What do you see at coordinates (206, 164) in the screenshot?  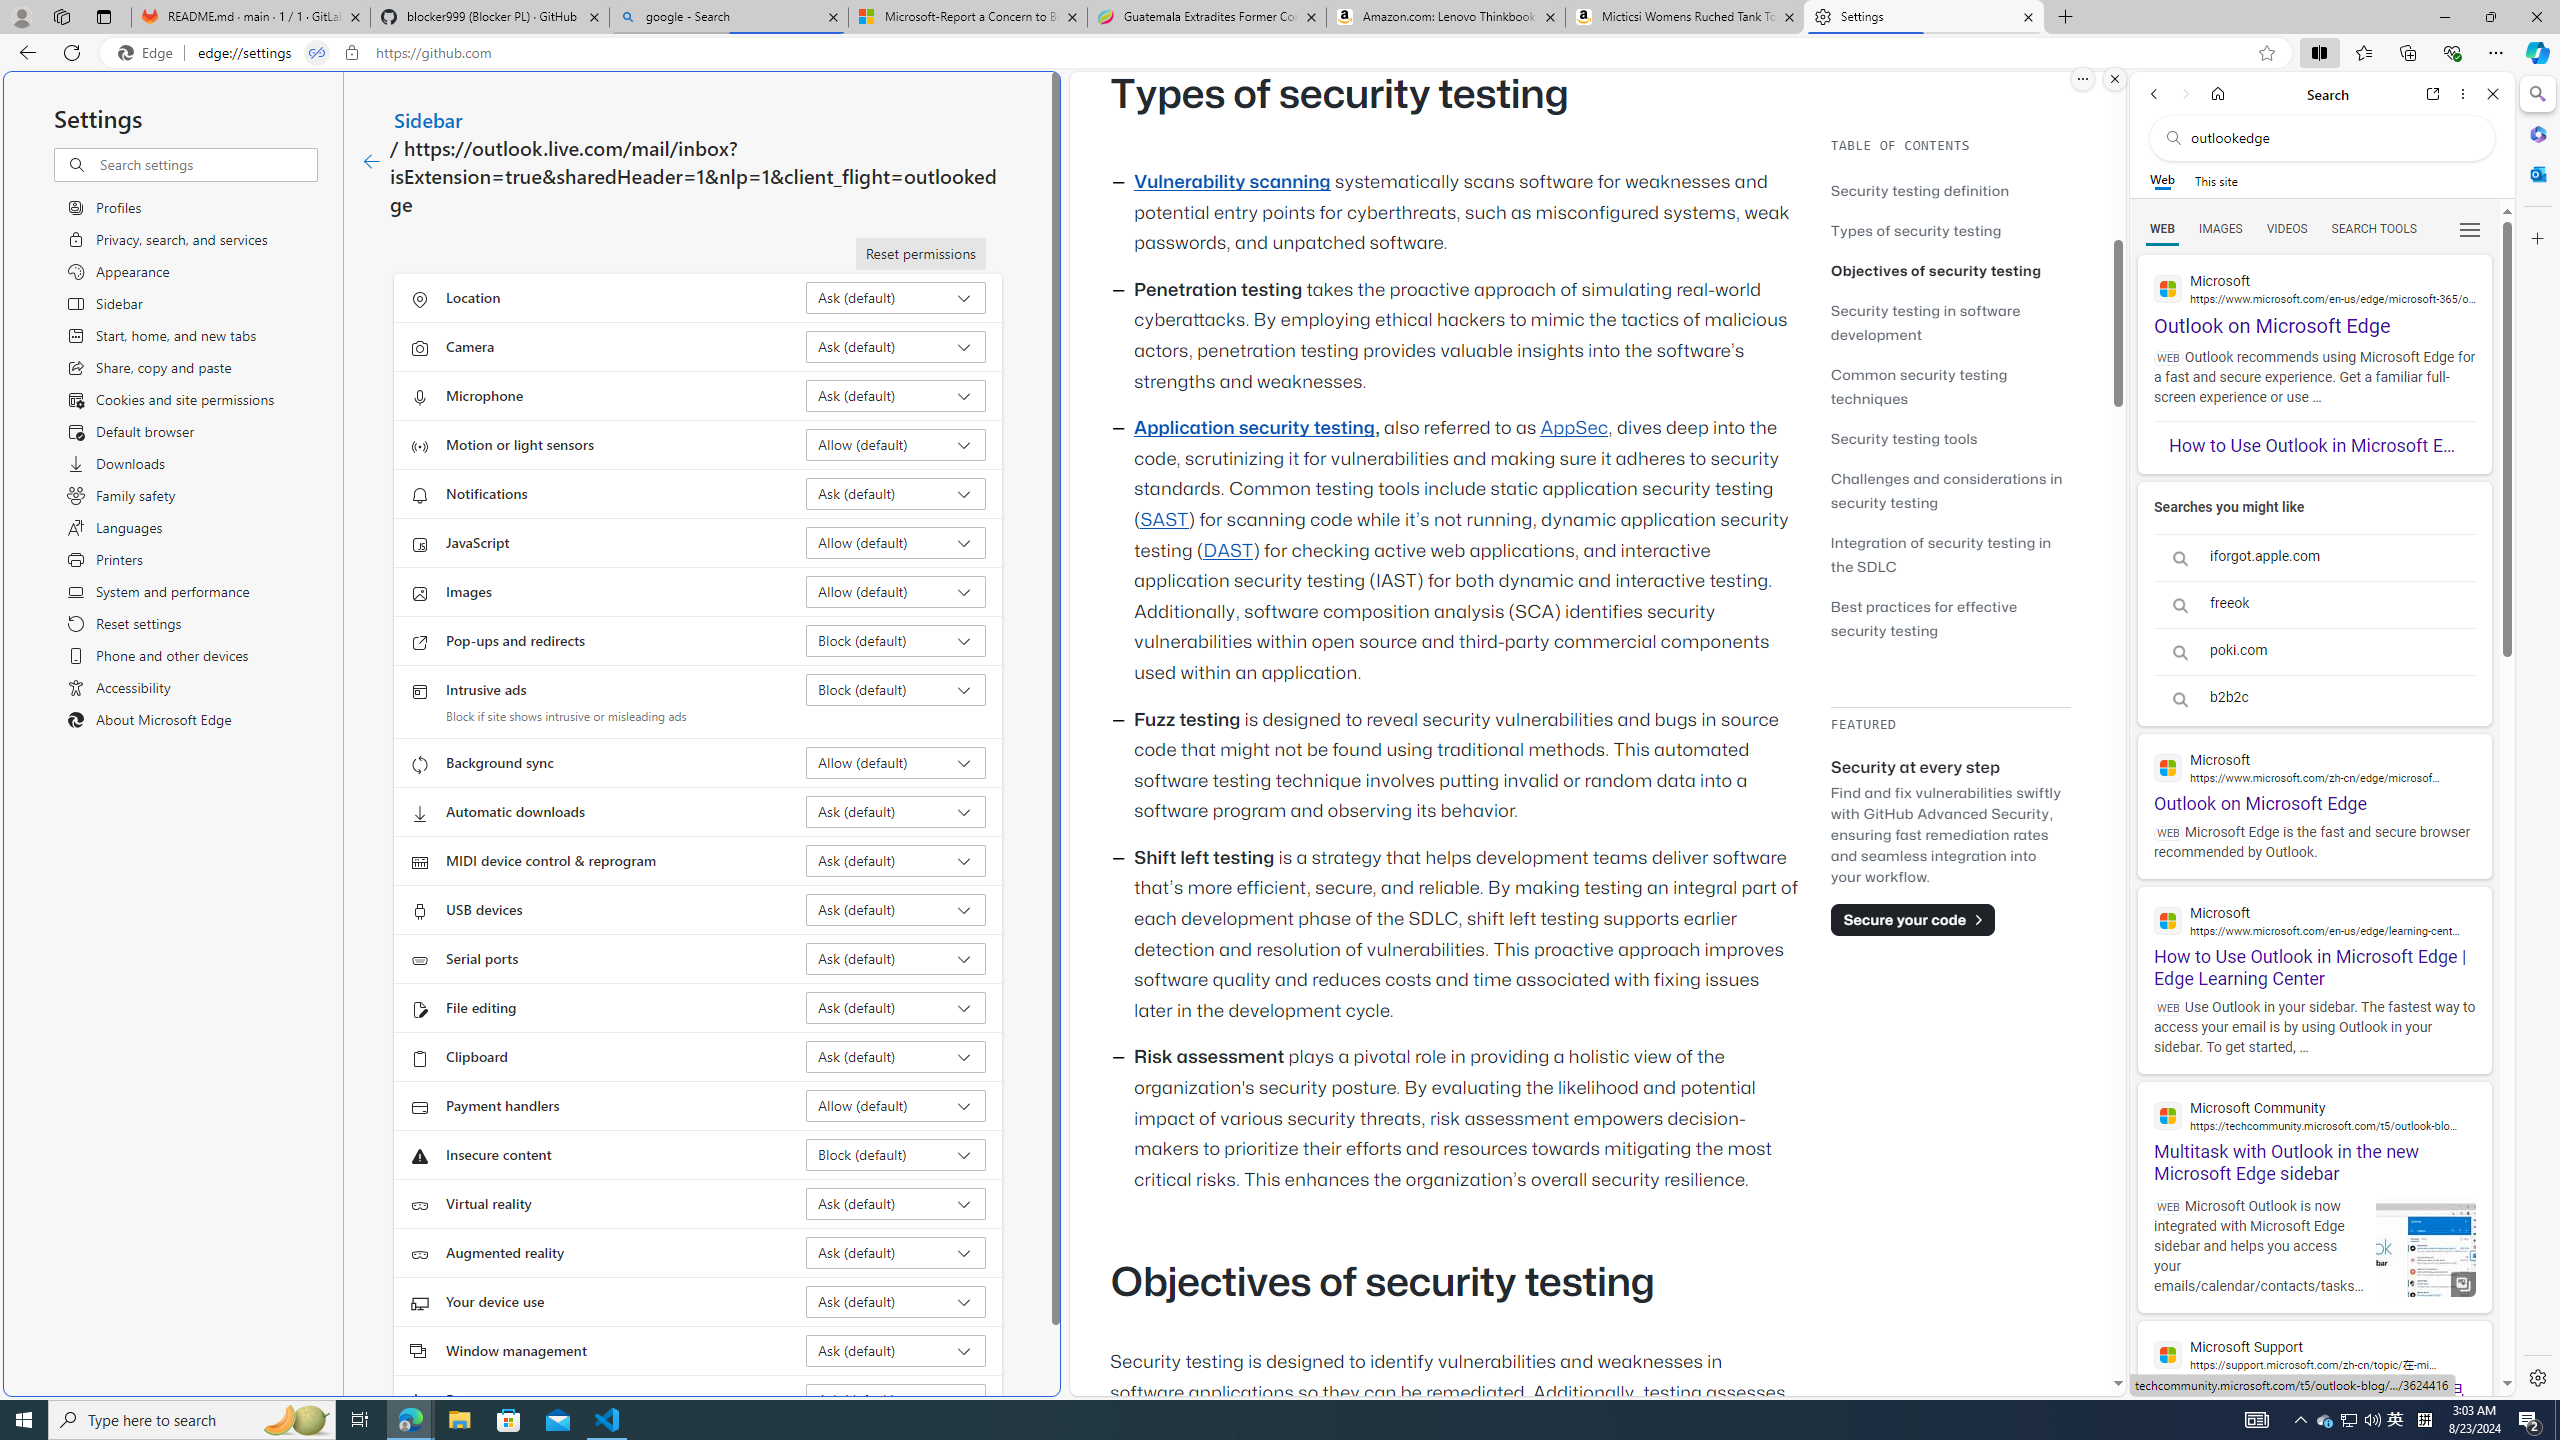 I see `Search settings` at bounding box center [206, 164].